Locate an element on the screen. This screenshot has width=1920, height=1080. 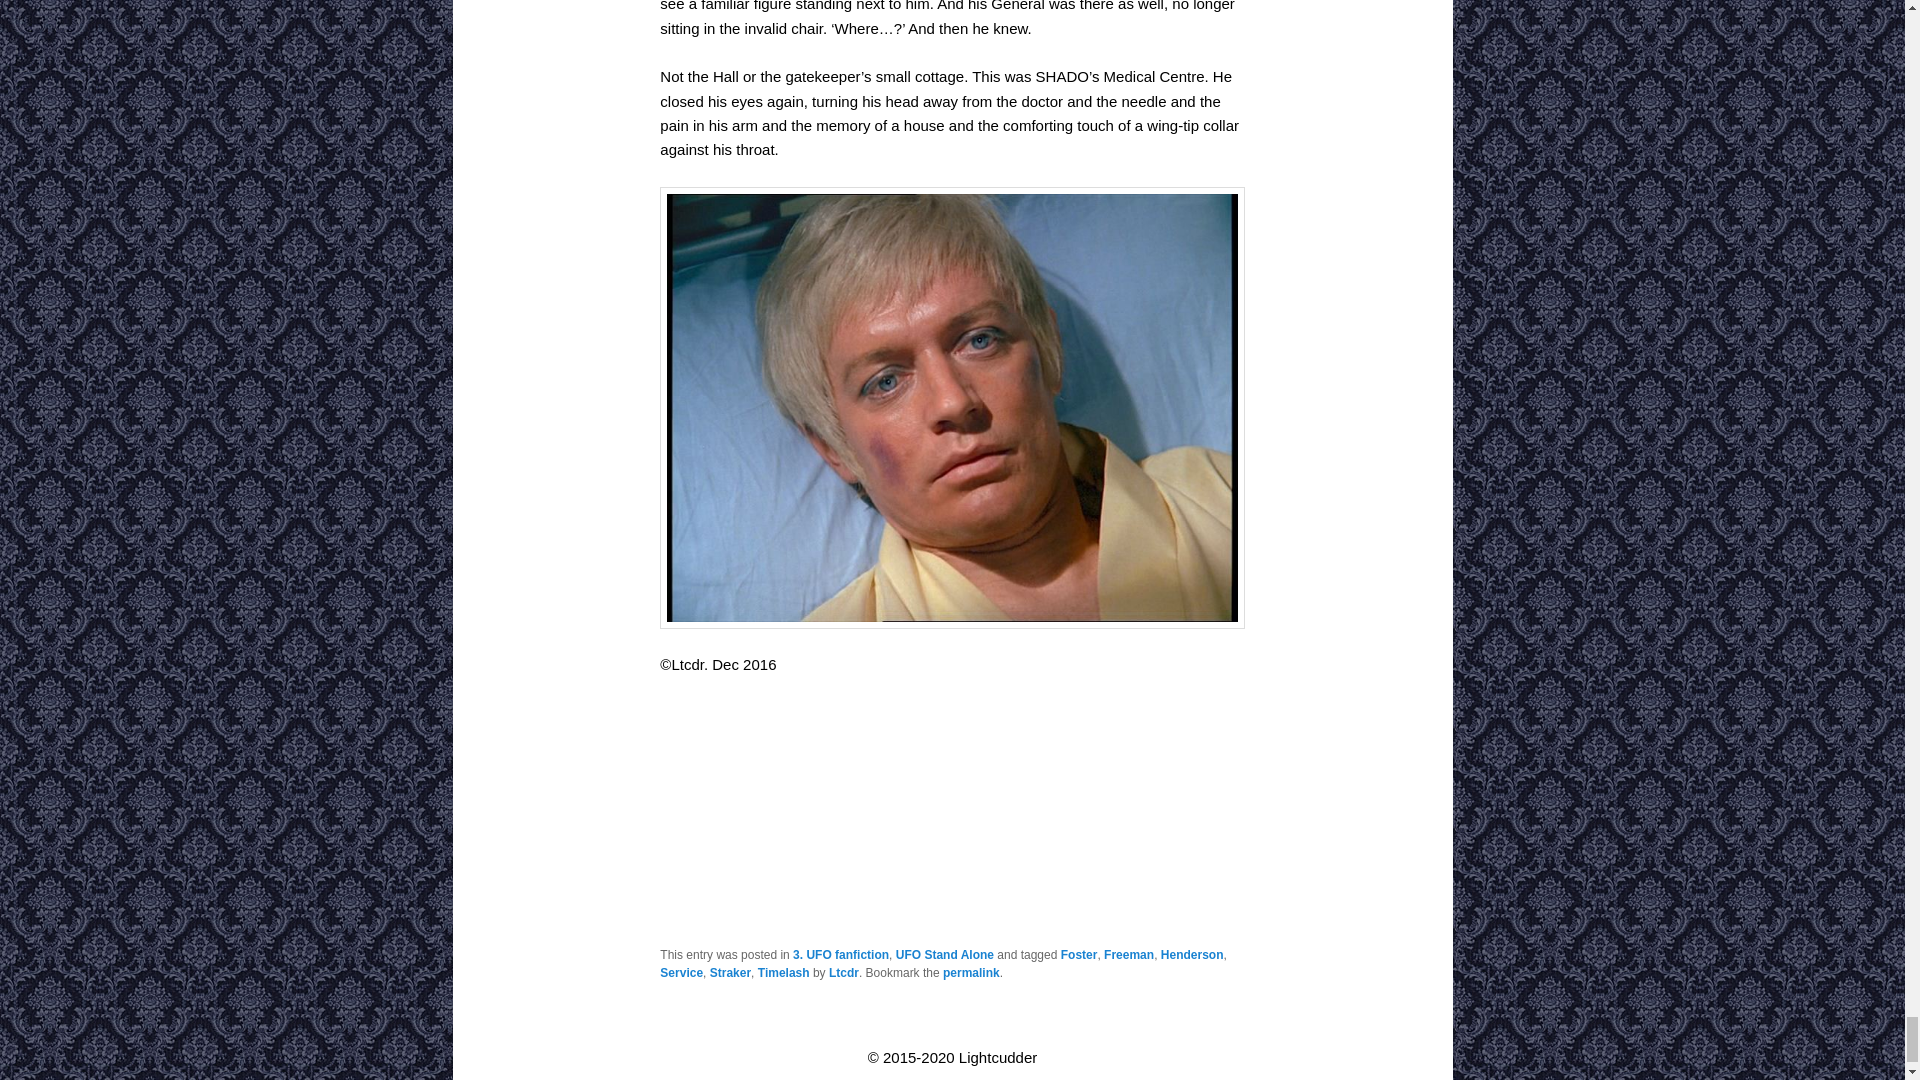
Service is located at coordinates (681, 972).